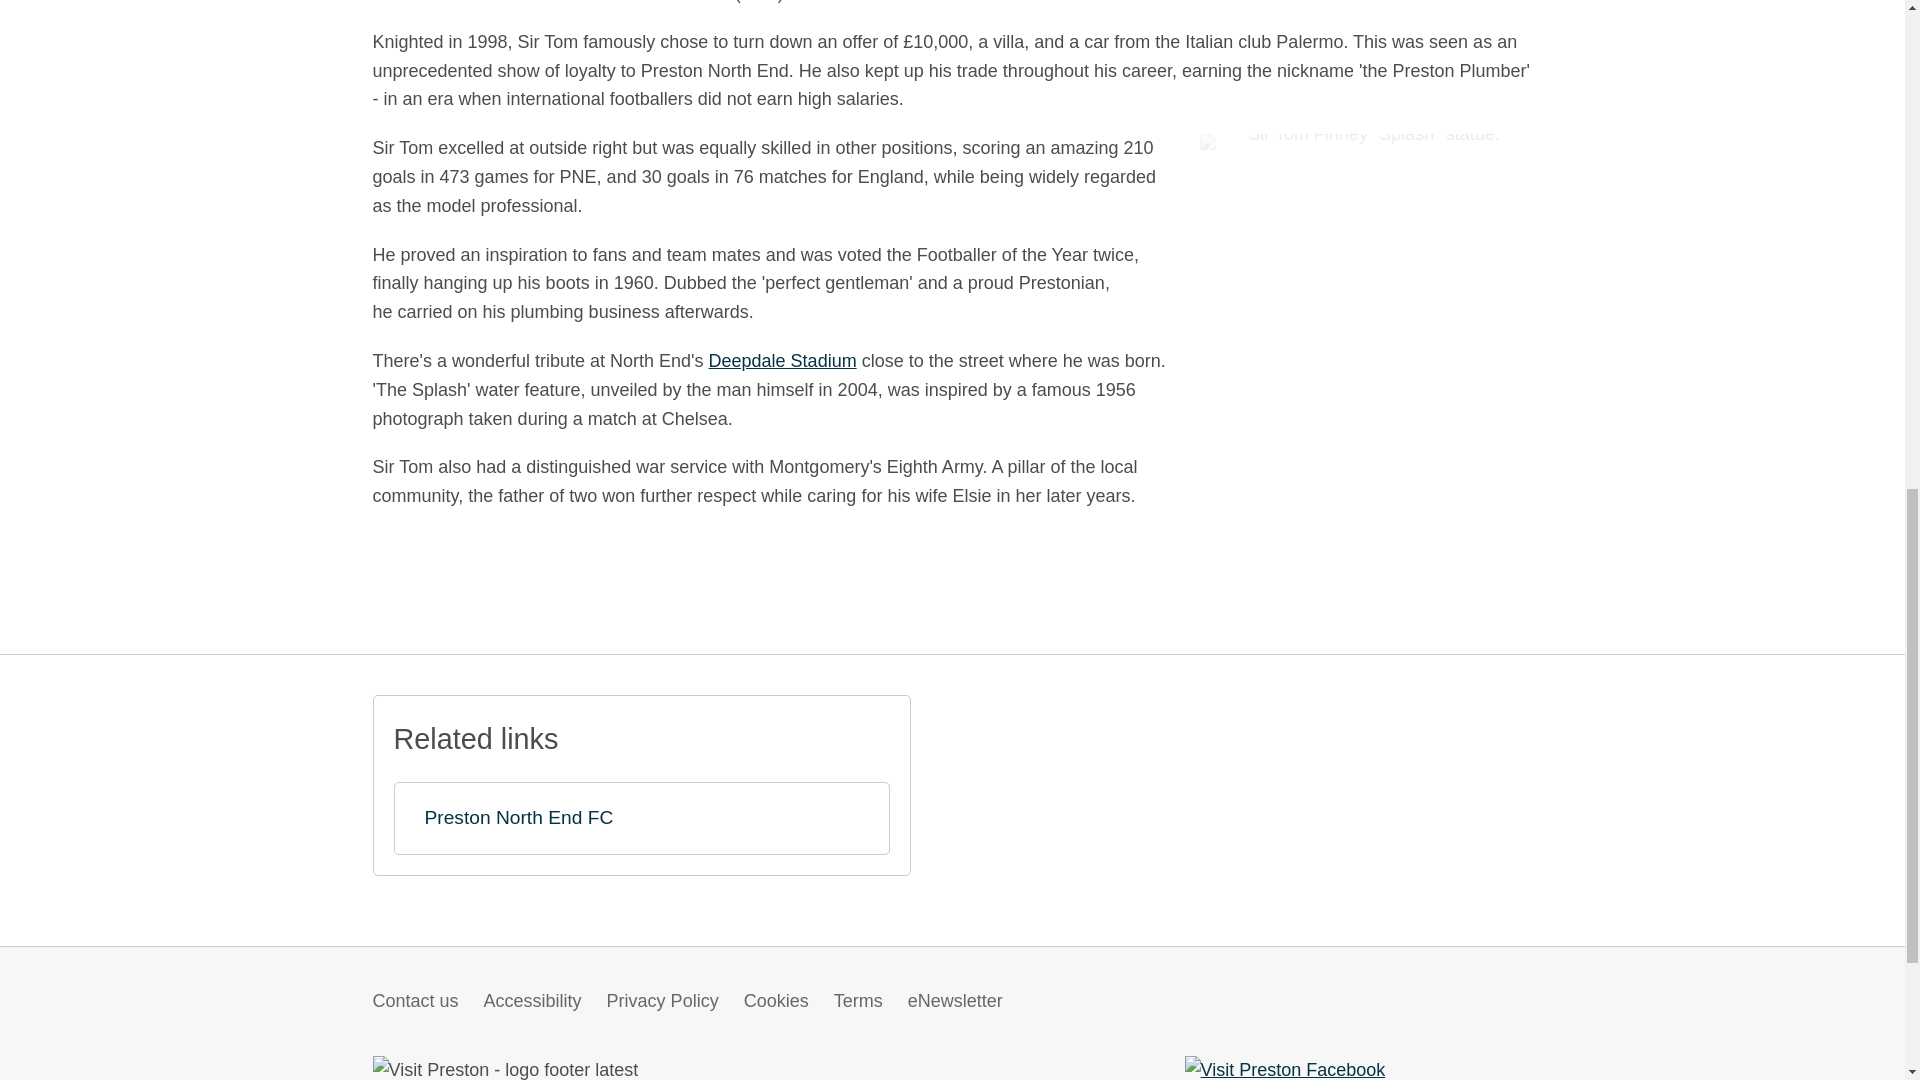 The height and width of the screenshot is (1080, 1920). I want to click on Terms, so click(858, 1000).